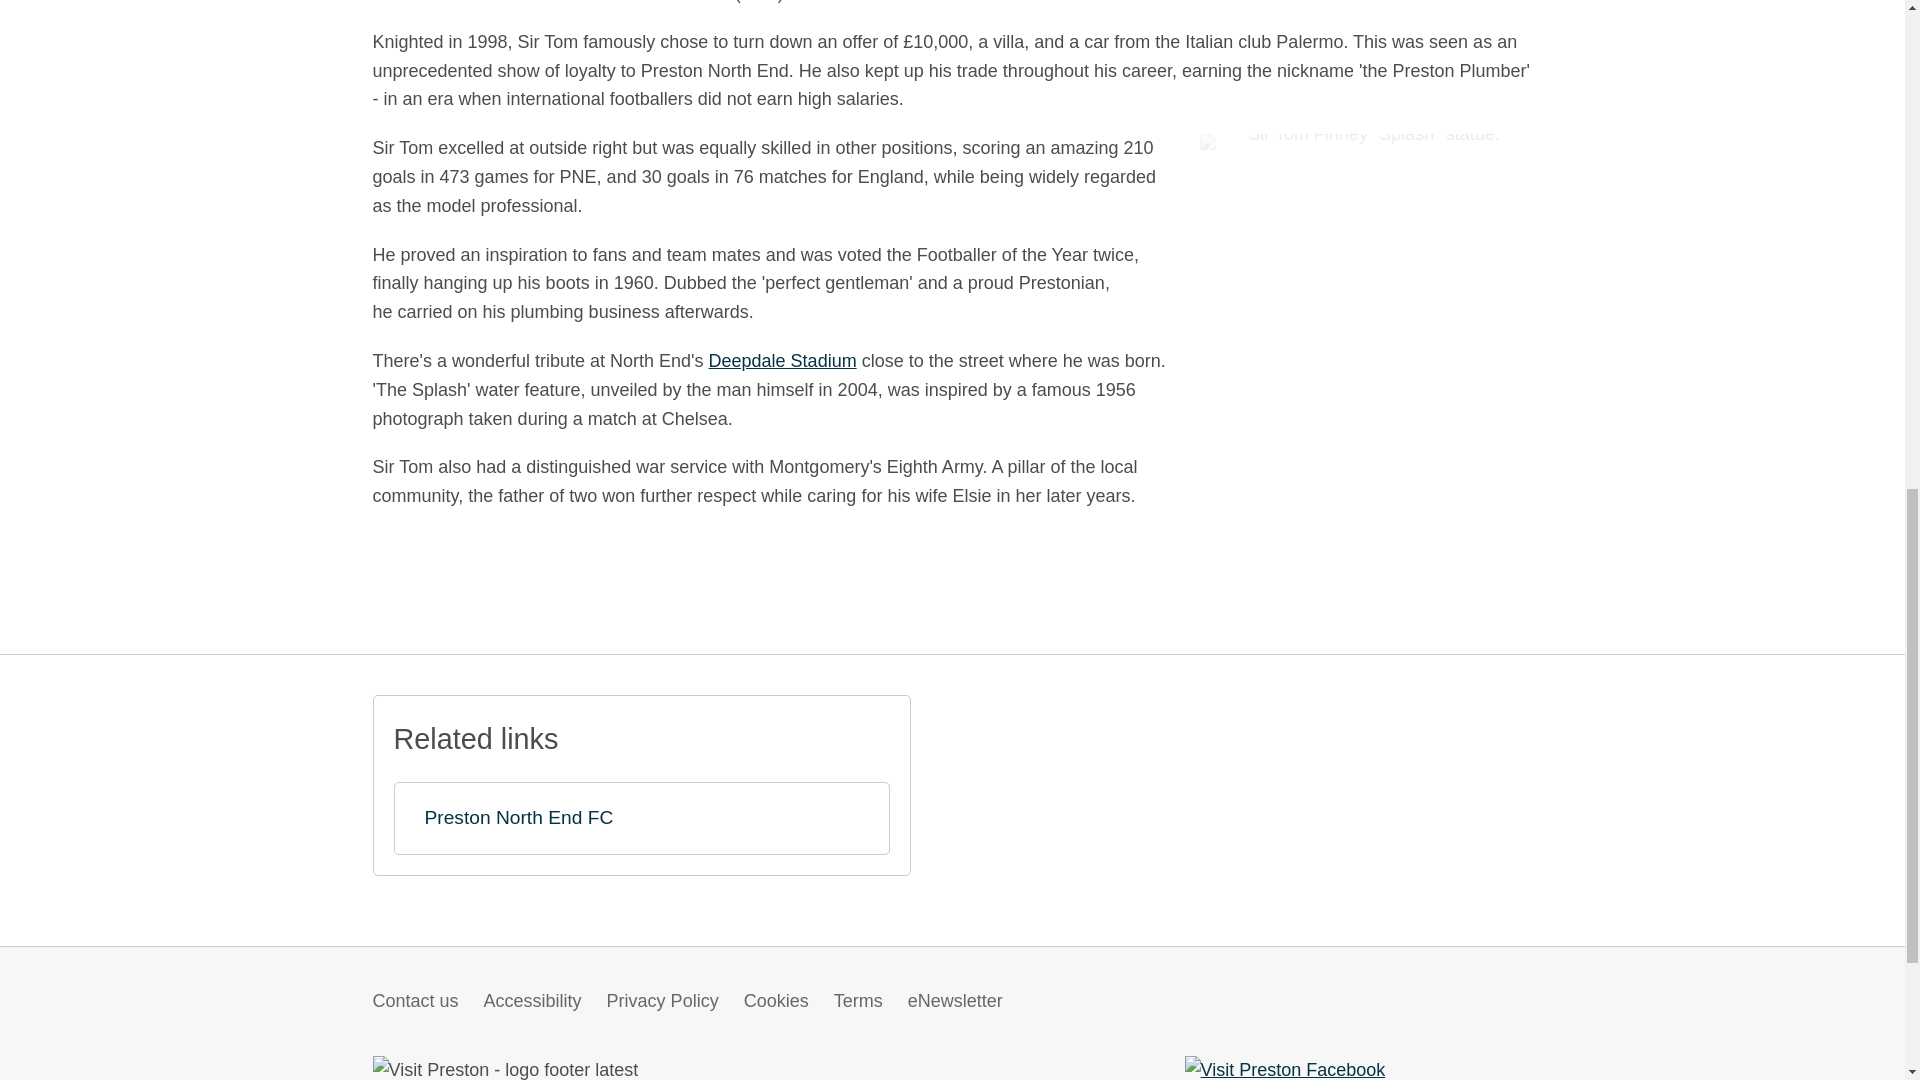 The height and width of the screenshot is (1080, 1920). I want to click on Terms, so click(858, 1000).